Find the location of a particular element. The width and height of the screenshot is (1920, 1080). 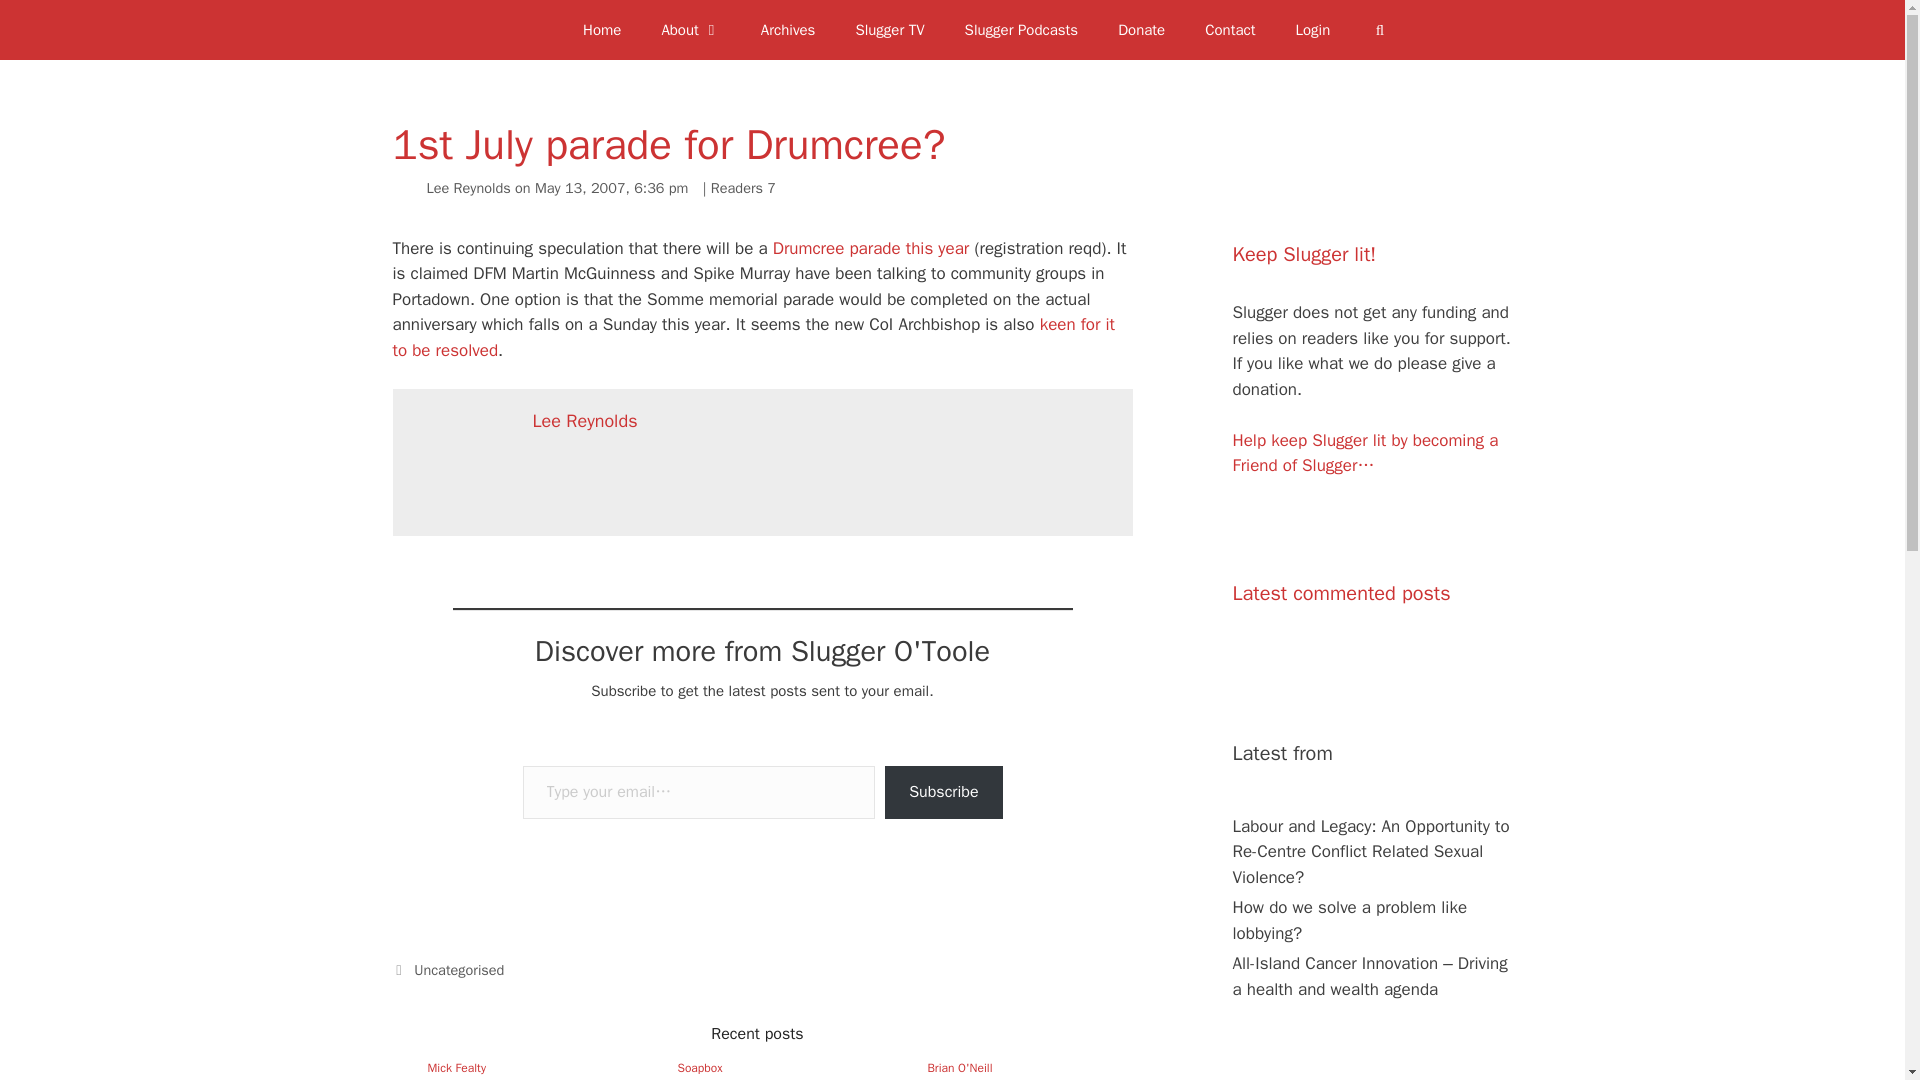

Please fill in this field. is located at coordinates (698, 792).